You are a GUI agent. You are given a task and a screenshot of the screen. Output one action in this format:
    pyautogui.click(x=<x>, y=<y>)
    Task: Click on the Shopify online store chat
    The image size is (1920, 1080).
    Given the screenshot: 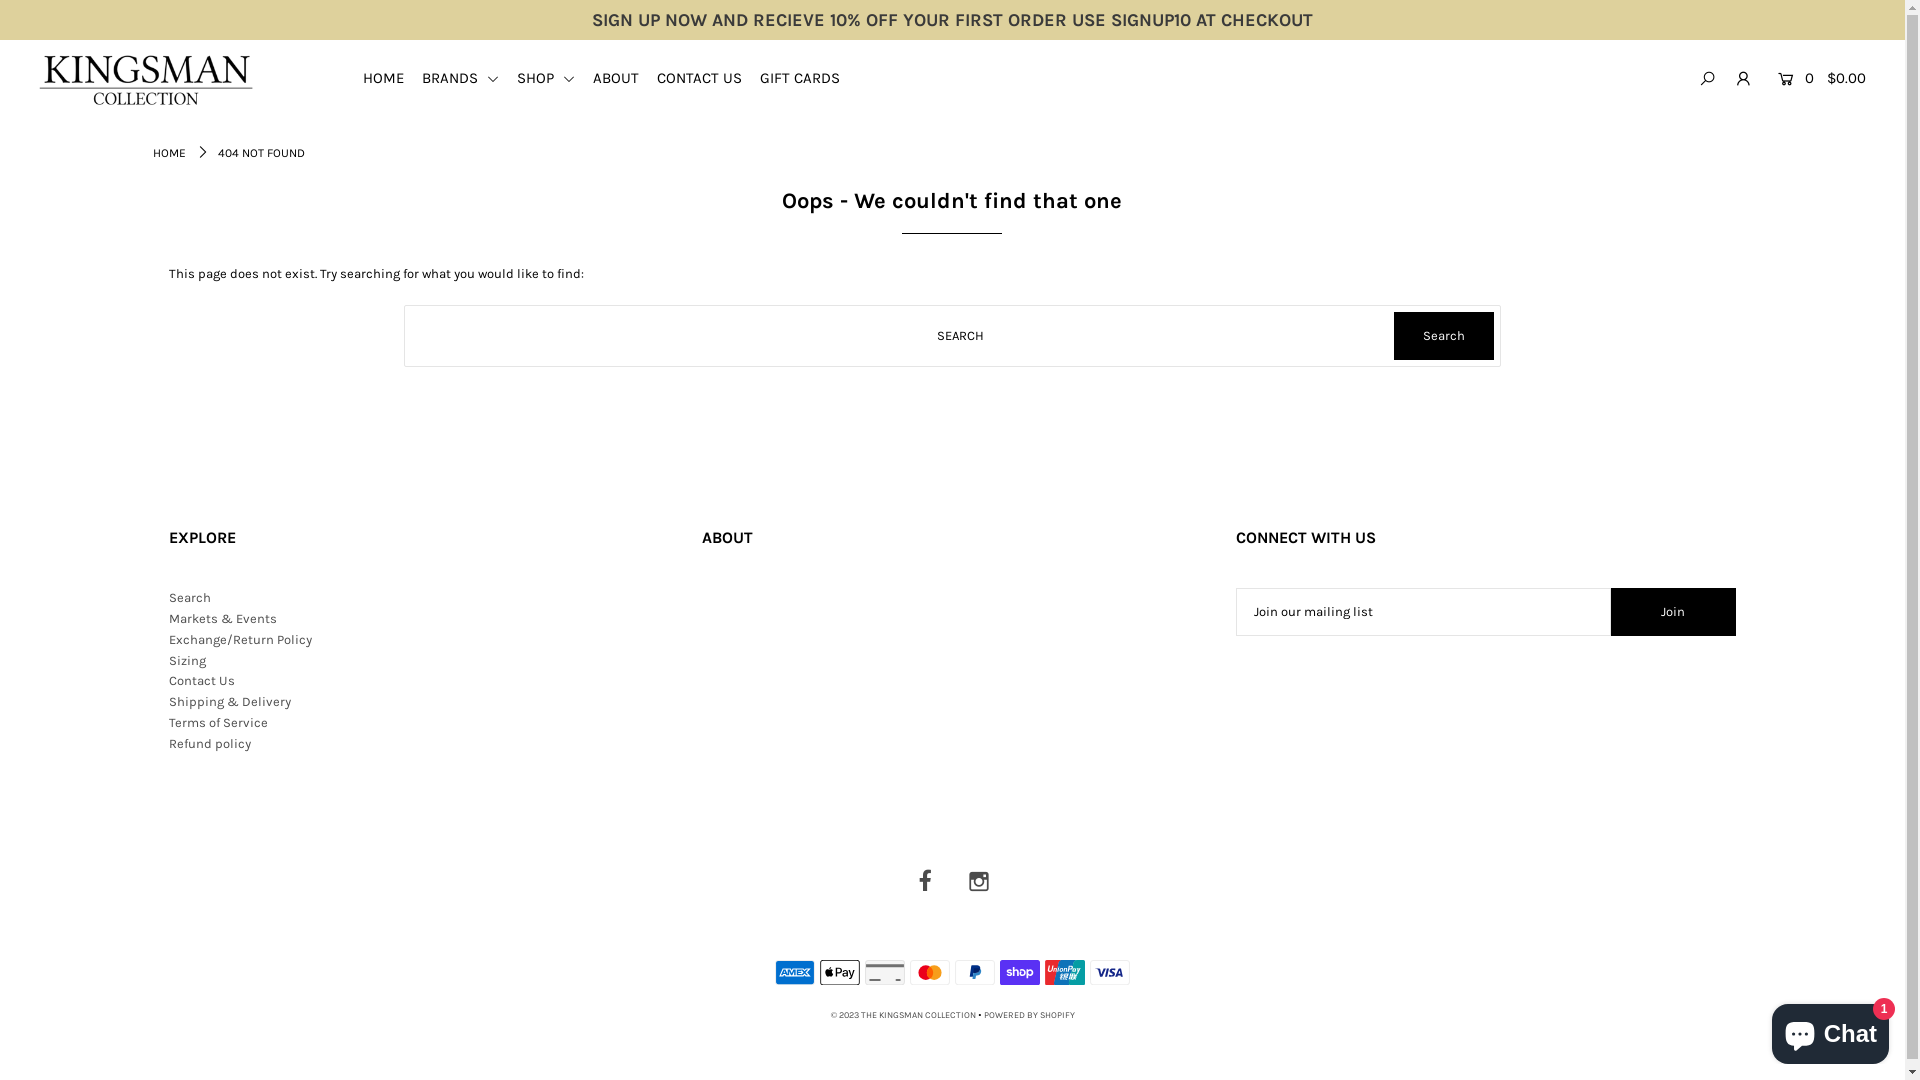 What is the action you would take?
    pyautogui.click(x=1830, y=1030)
    